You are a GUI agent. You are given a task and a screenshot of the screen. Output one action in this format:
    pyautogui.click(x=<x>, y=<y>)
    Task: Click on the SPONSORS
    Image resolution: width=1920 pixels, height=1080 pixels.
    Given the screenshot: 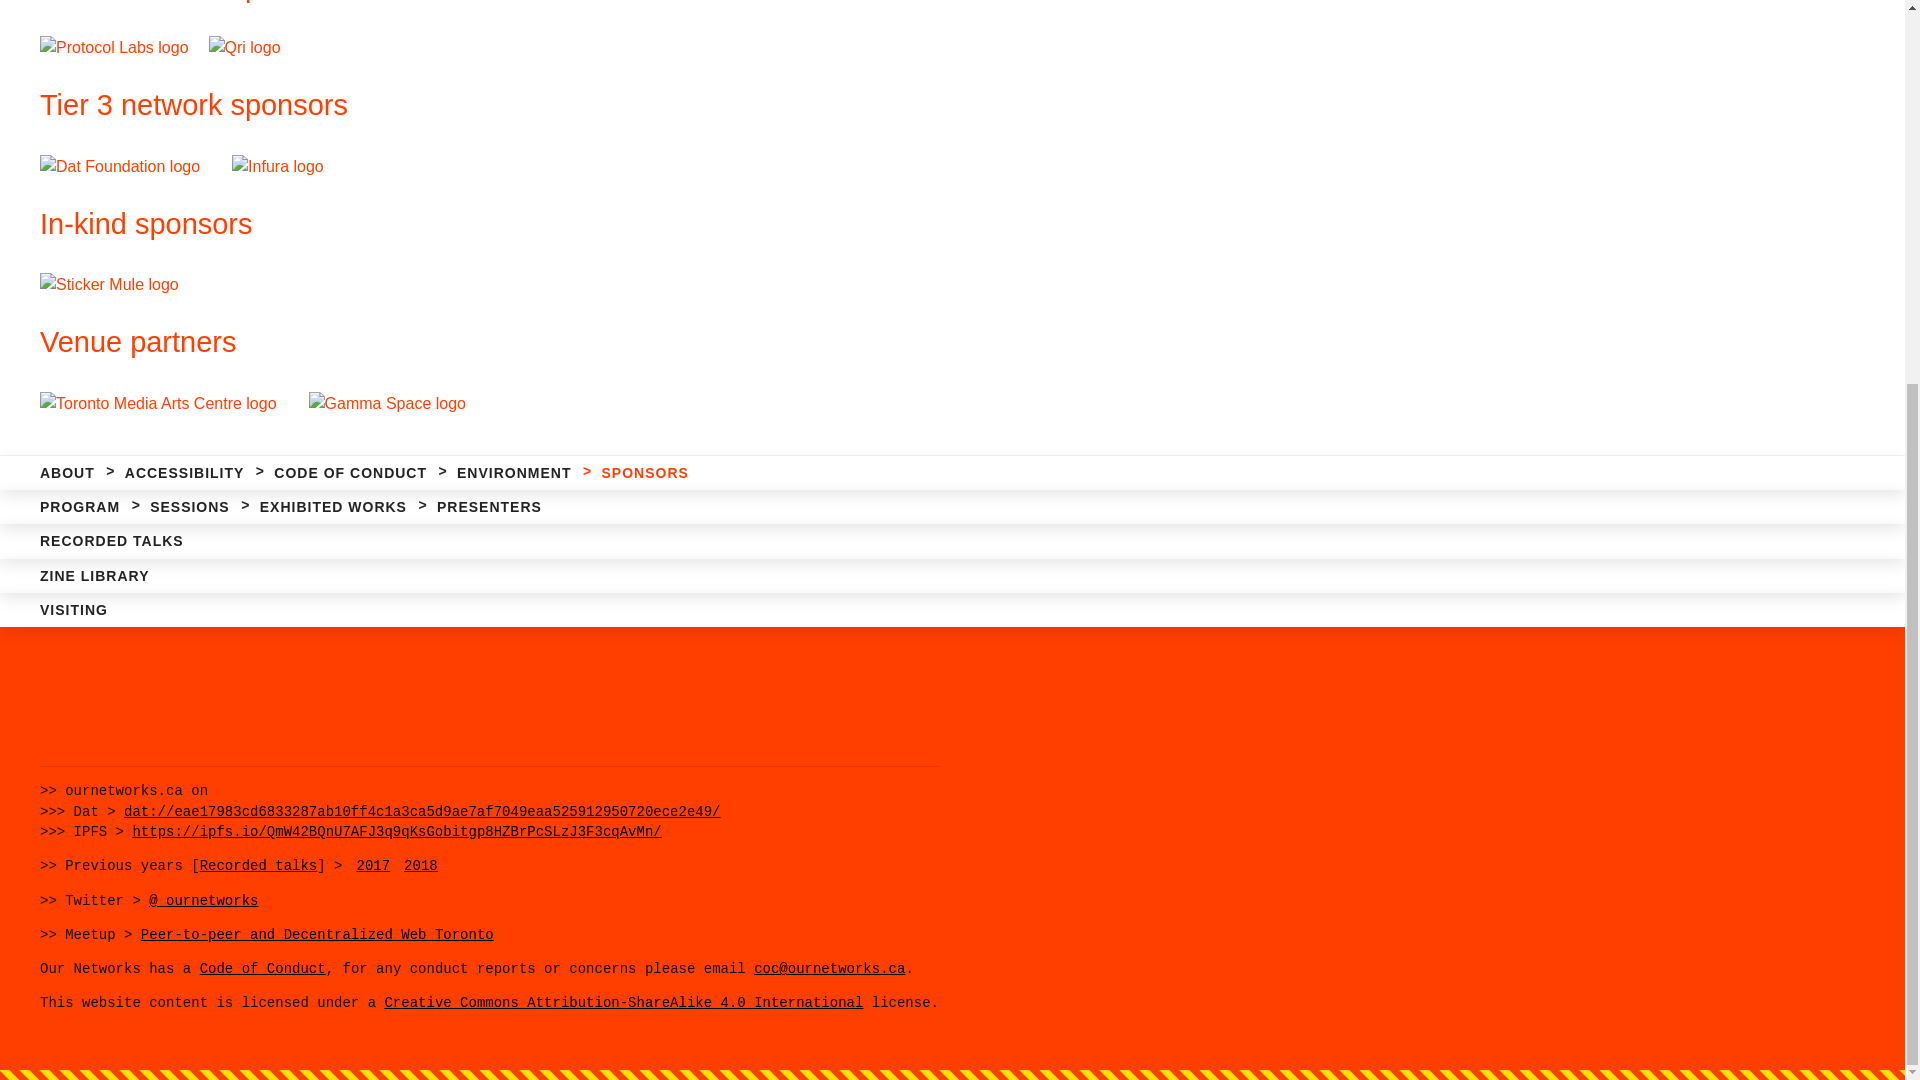 What is the action you would take?
    pyautogui.click(x=644, y=340)
    